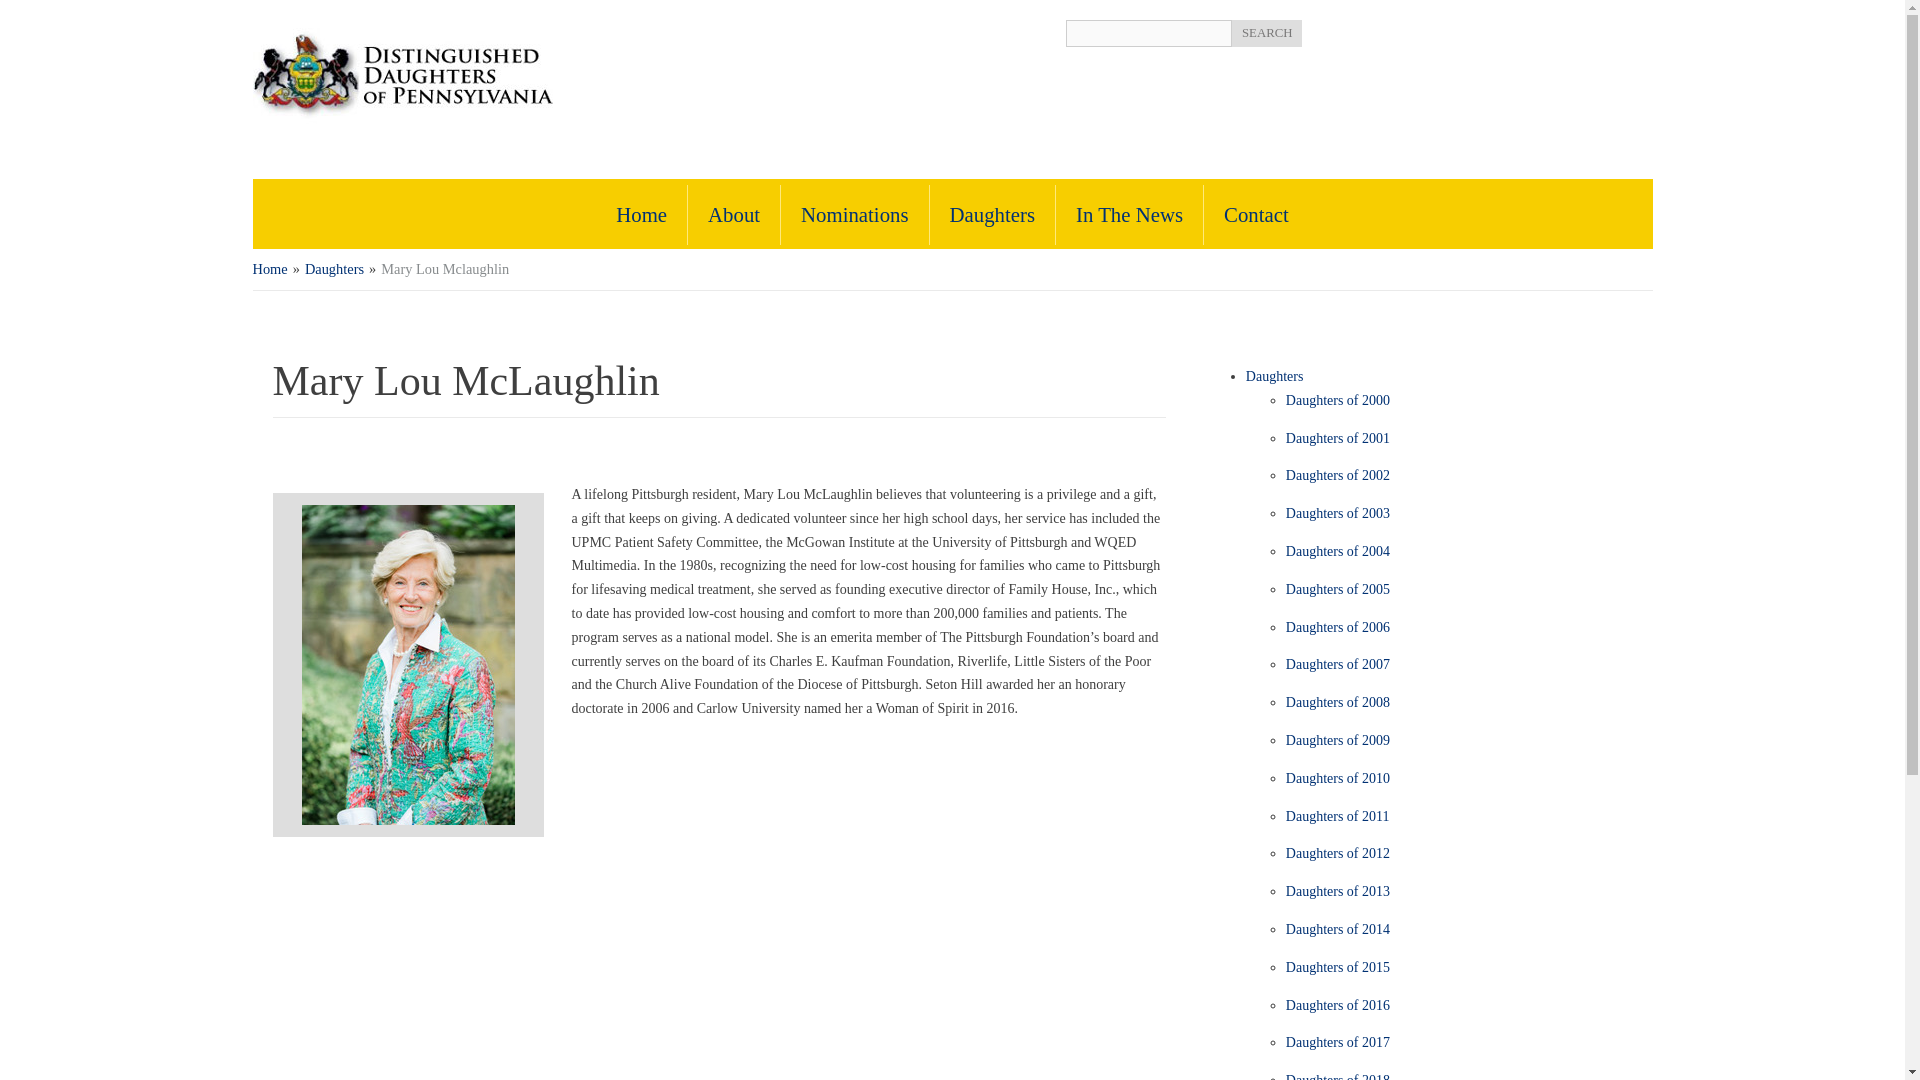 Image resolution: width=1920 pixels, height=1080 pixels. What do you see at coordinates (1338, 400) in the screenshot?
I see `Daughters of 2000` at bounding box center [1338, 400].